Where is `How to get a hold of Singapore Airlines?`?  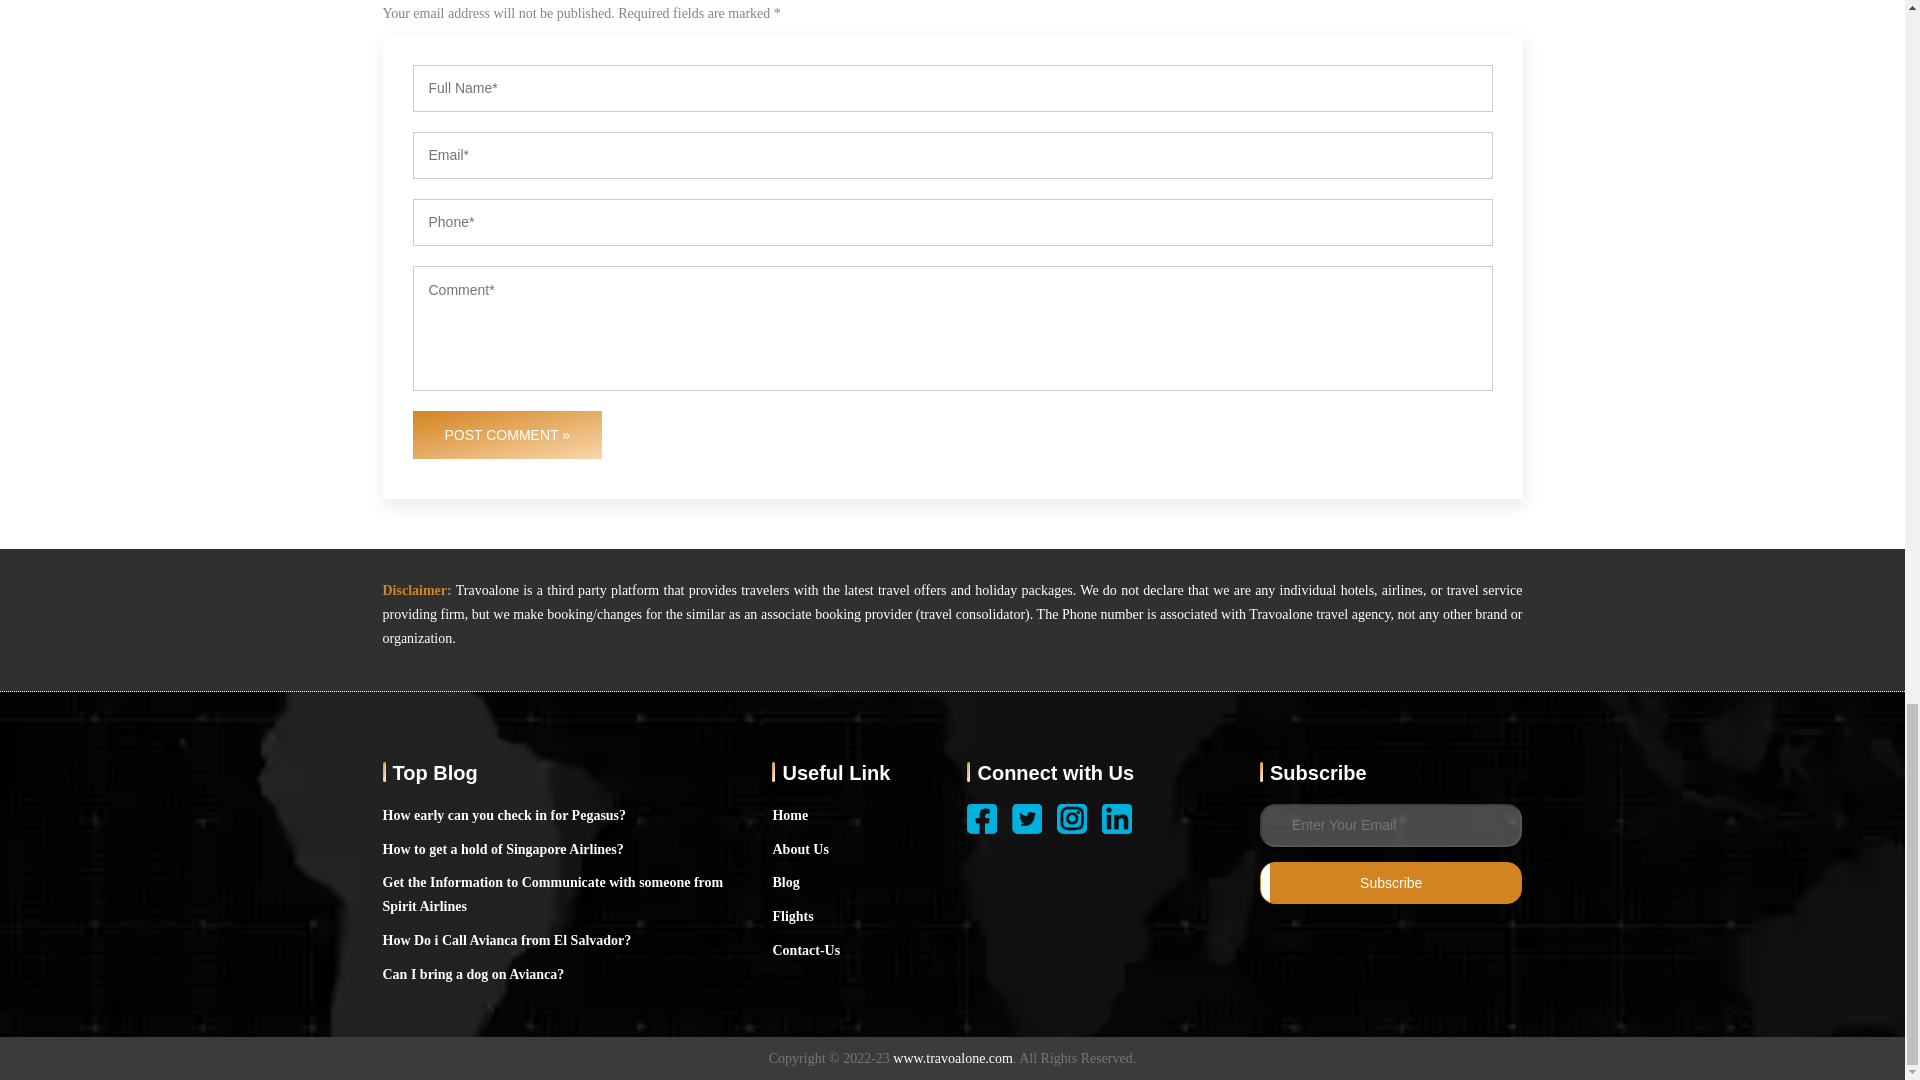 How to get a hold of Singapore Airlines? is located at coordinates (502, 850).